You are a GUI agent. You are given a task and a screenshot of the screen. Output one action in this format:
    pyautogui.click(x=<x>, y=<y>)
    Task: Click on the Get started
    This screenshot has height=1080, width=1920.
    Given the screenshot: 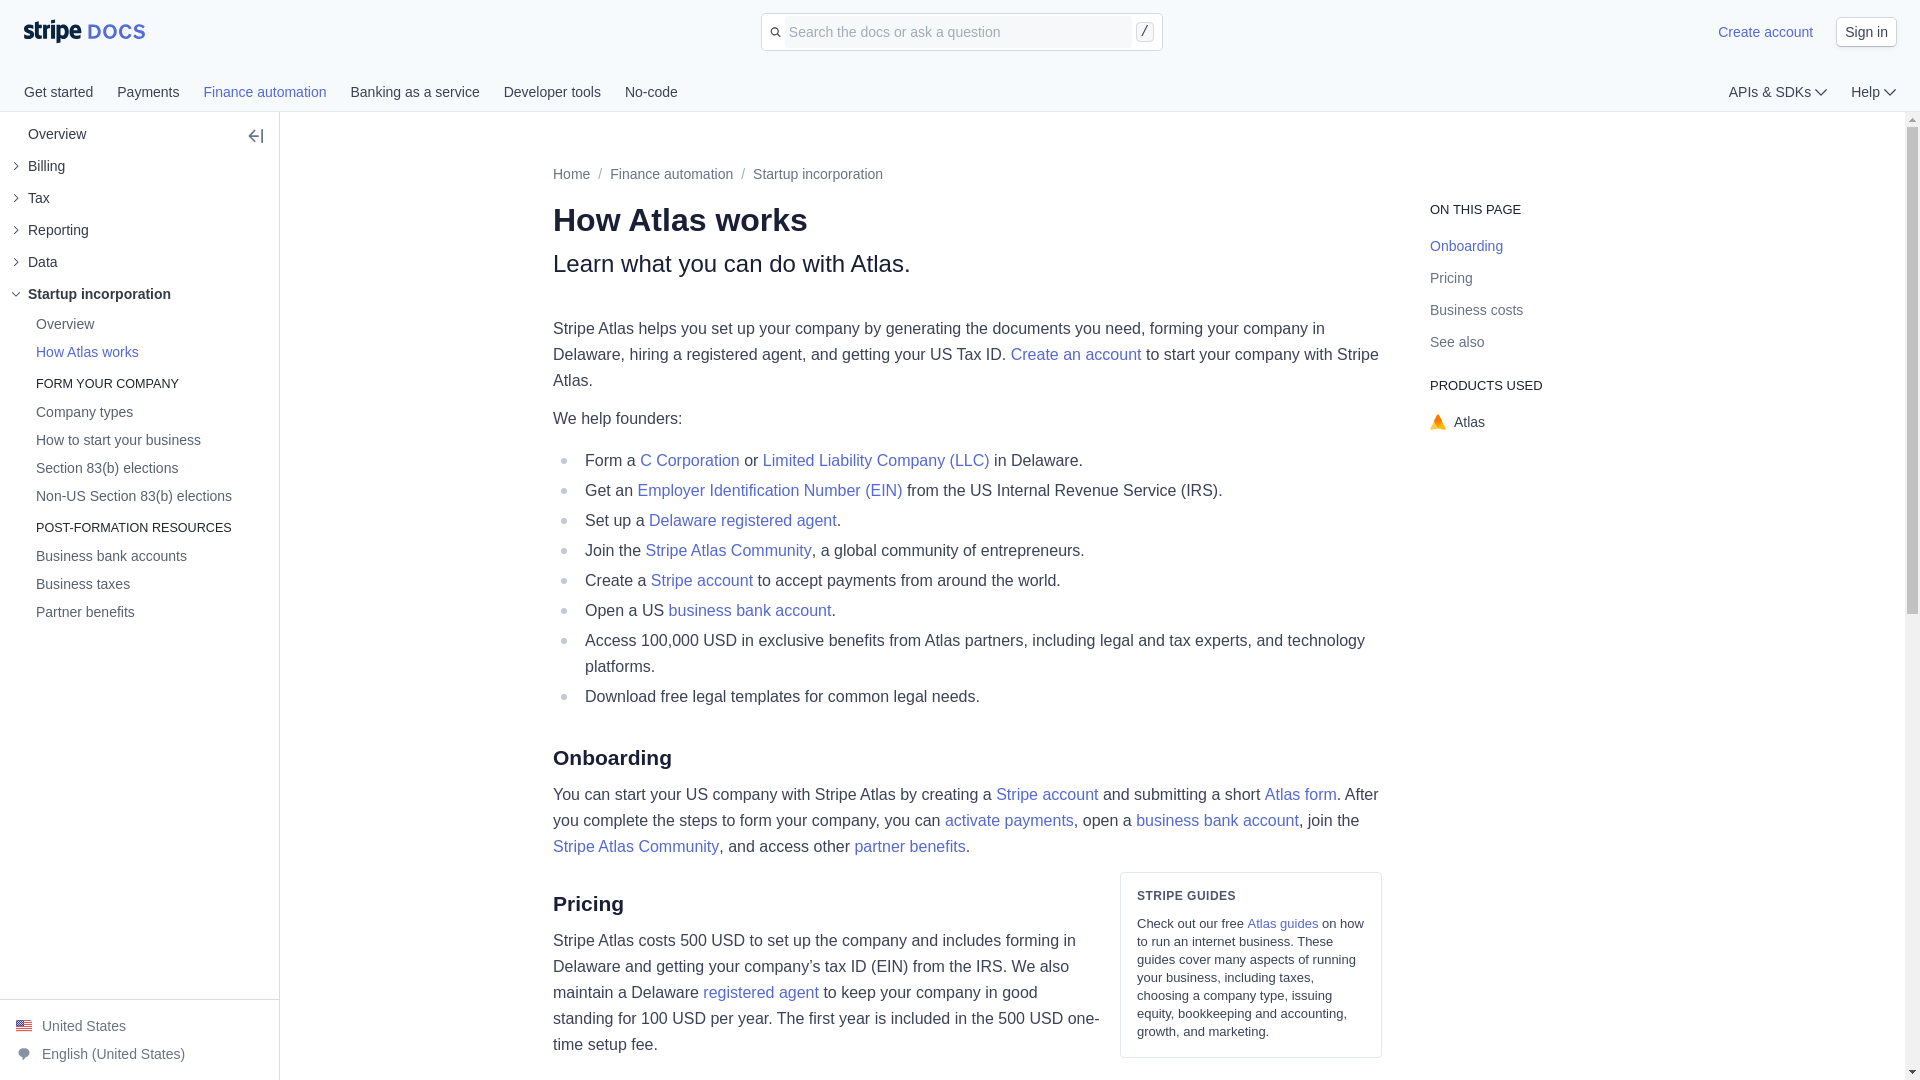 What is the action you would take?
    pyautogui.click(x=70, y=94)
    